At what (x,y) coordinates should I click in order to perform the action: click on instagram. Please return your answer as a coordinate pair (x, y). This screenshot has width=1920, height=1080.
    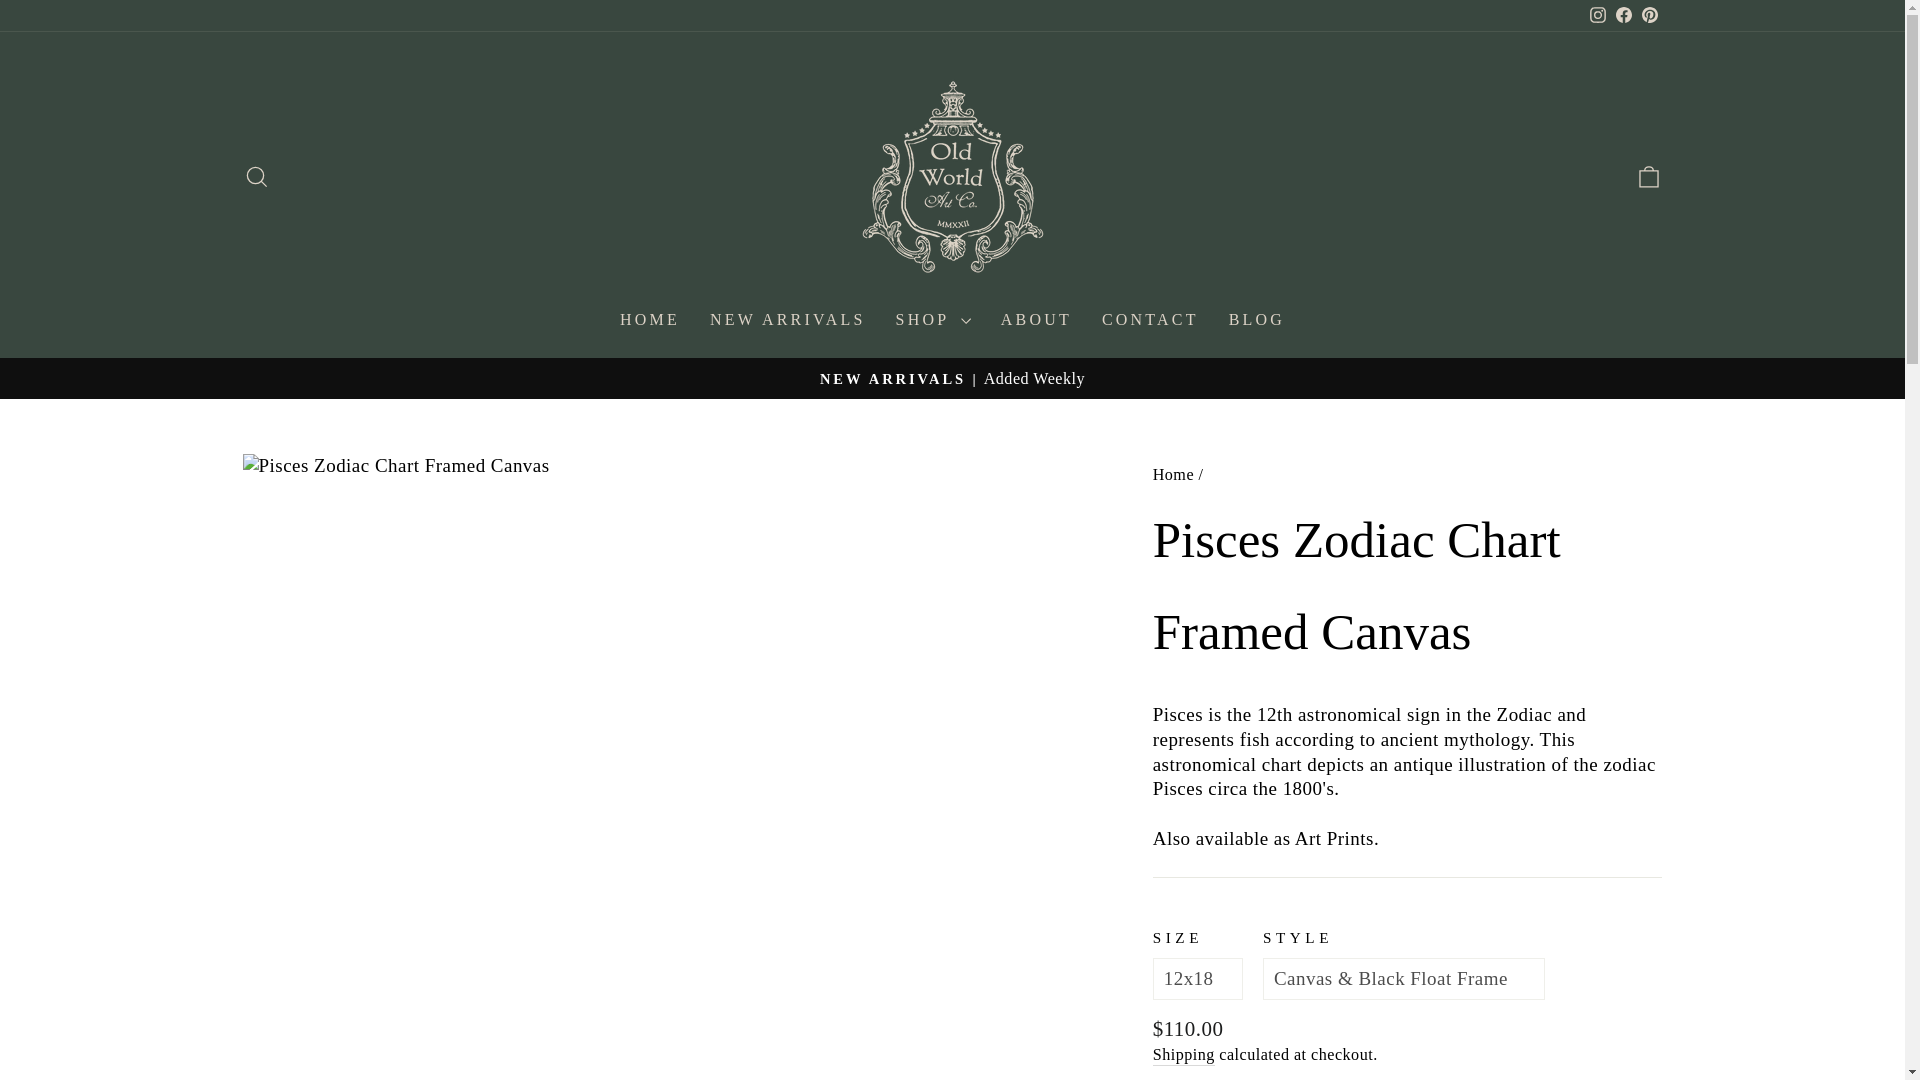
    Looking at the image, I should click on (1597, 14).